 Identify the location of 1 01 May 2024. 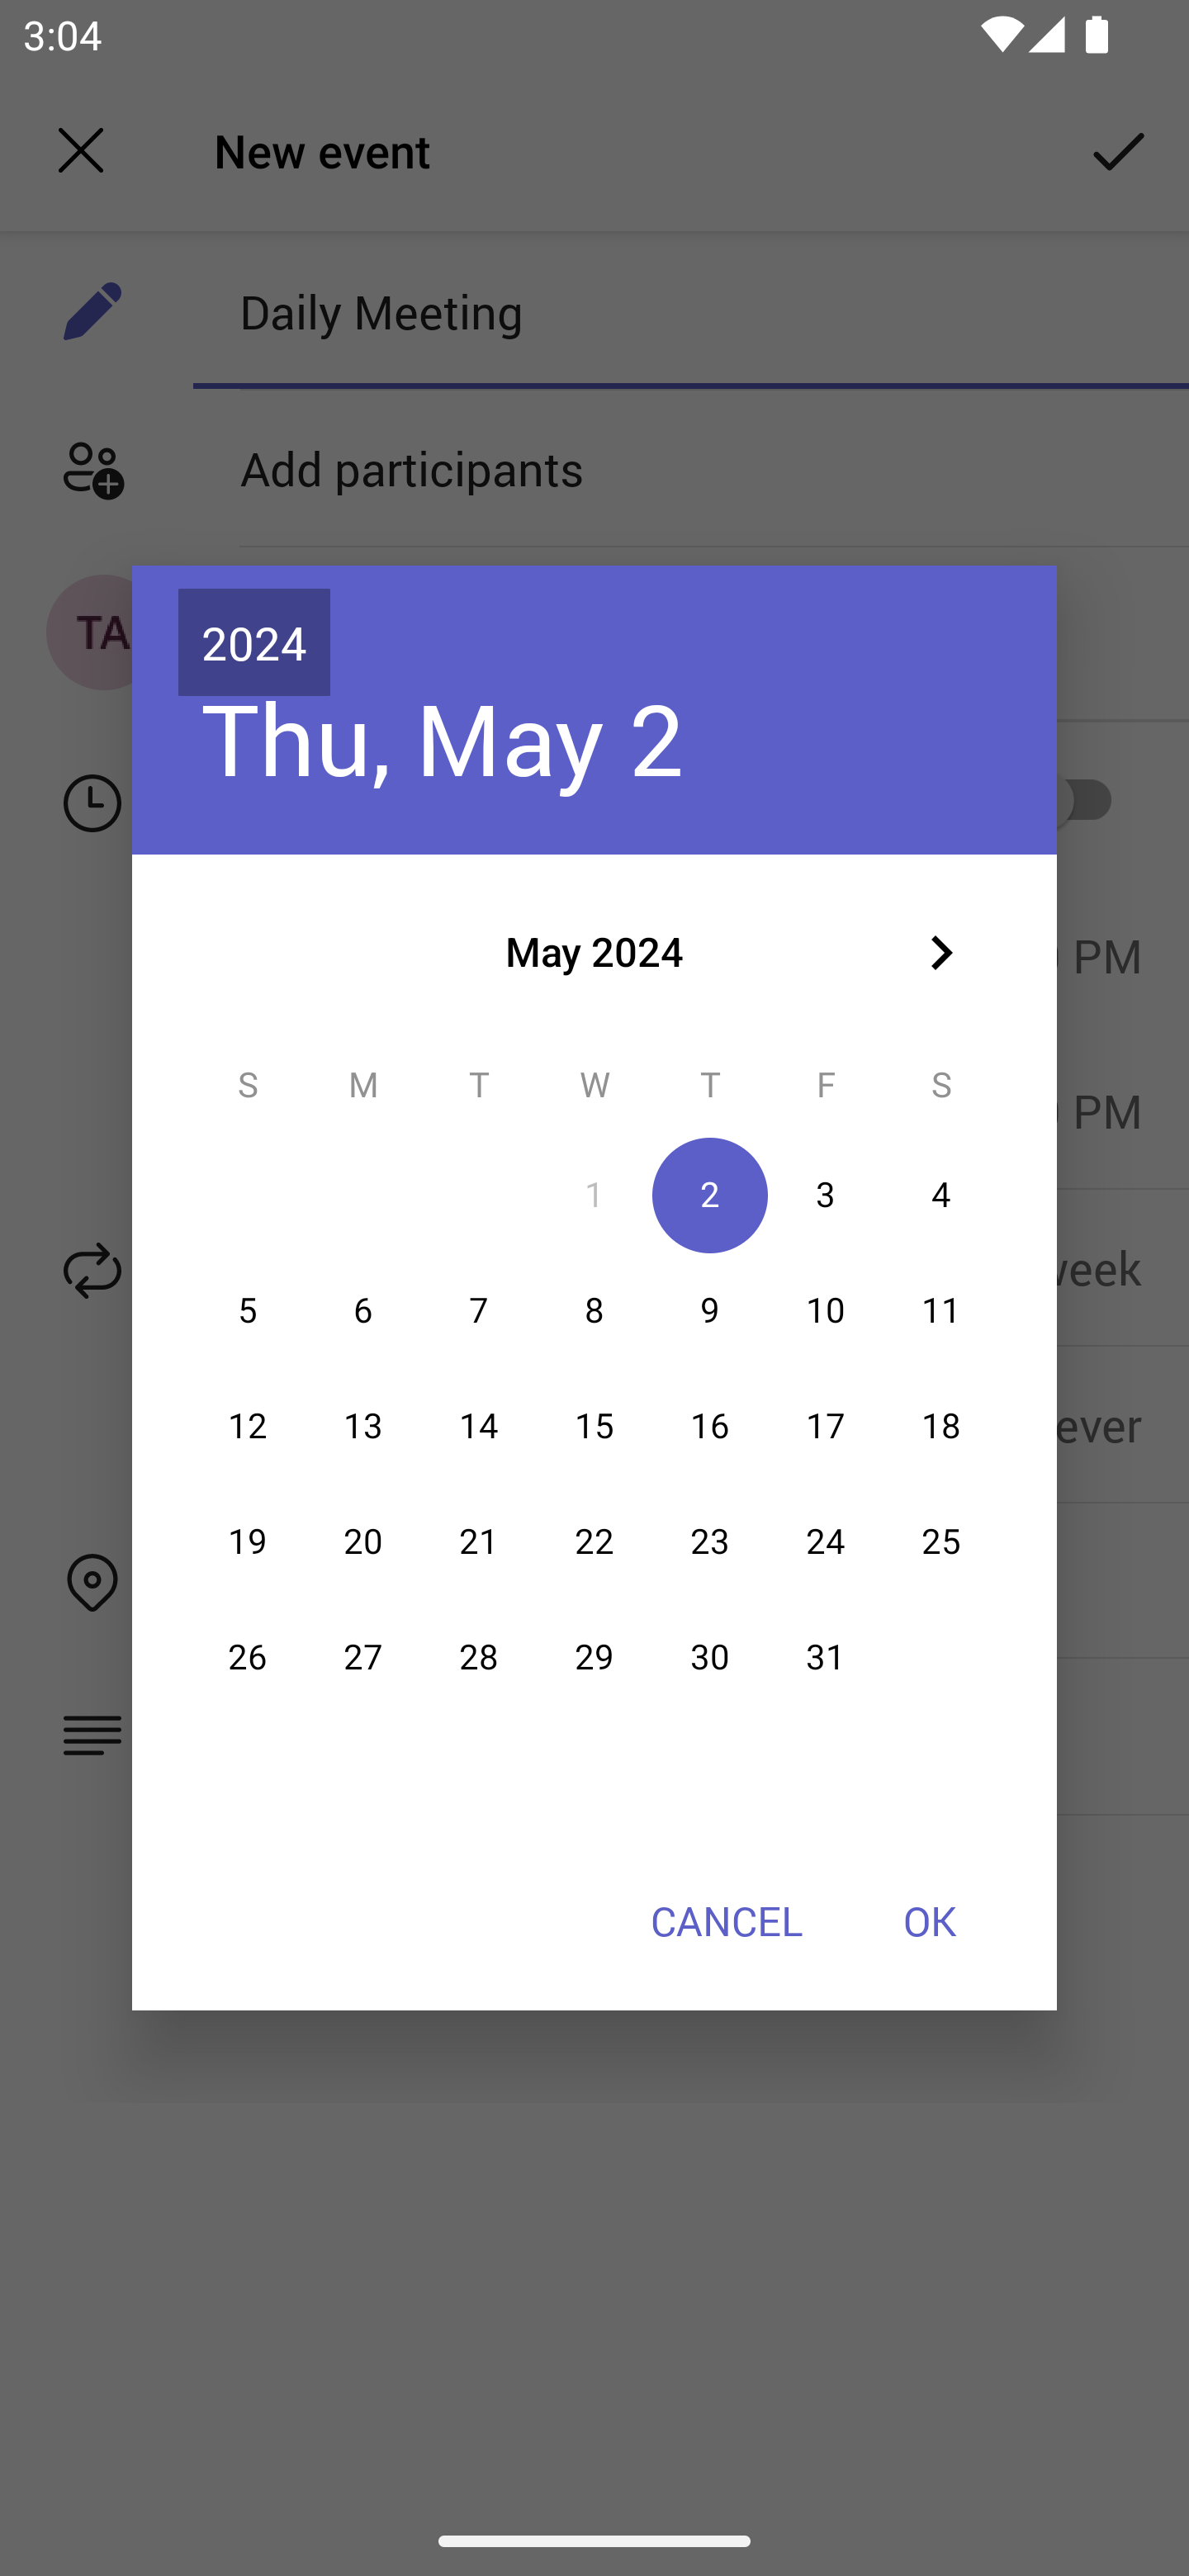
(594, 1196).